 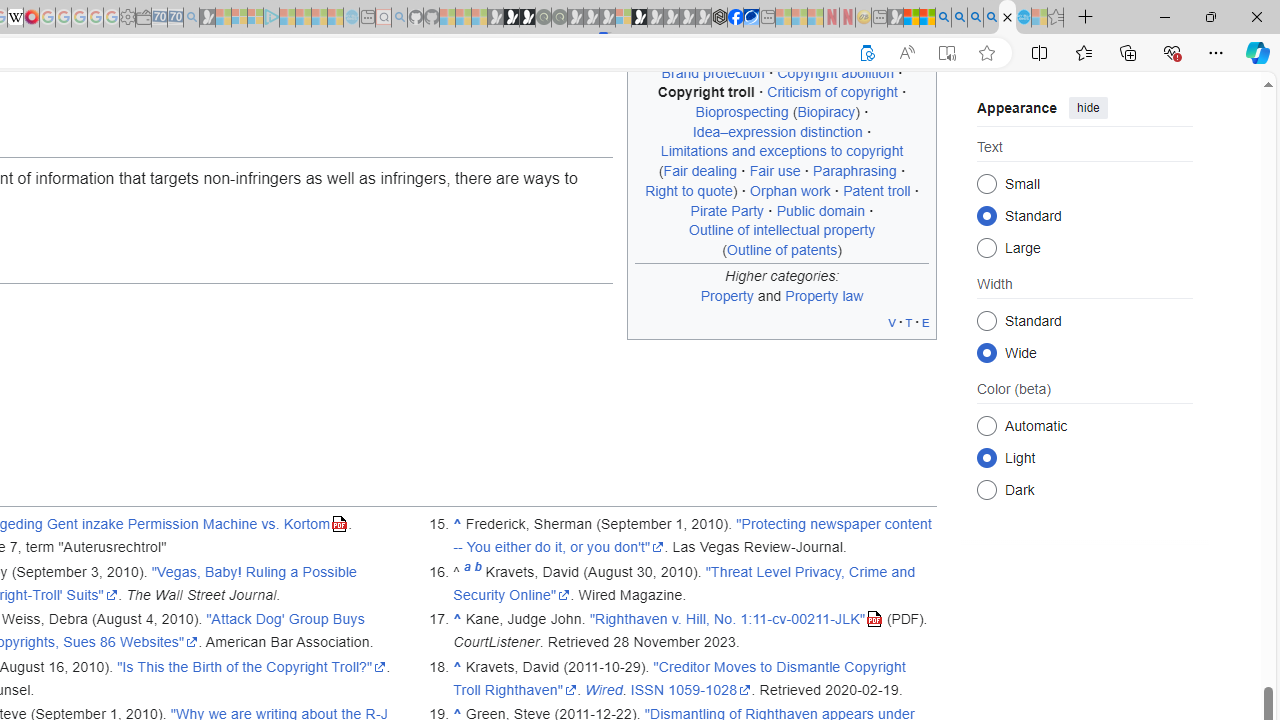 What do you see at coordinates (458, 666) in the screenshot?
I see `Jump up` at bounding box center [458, 666].